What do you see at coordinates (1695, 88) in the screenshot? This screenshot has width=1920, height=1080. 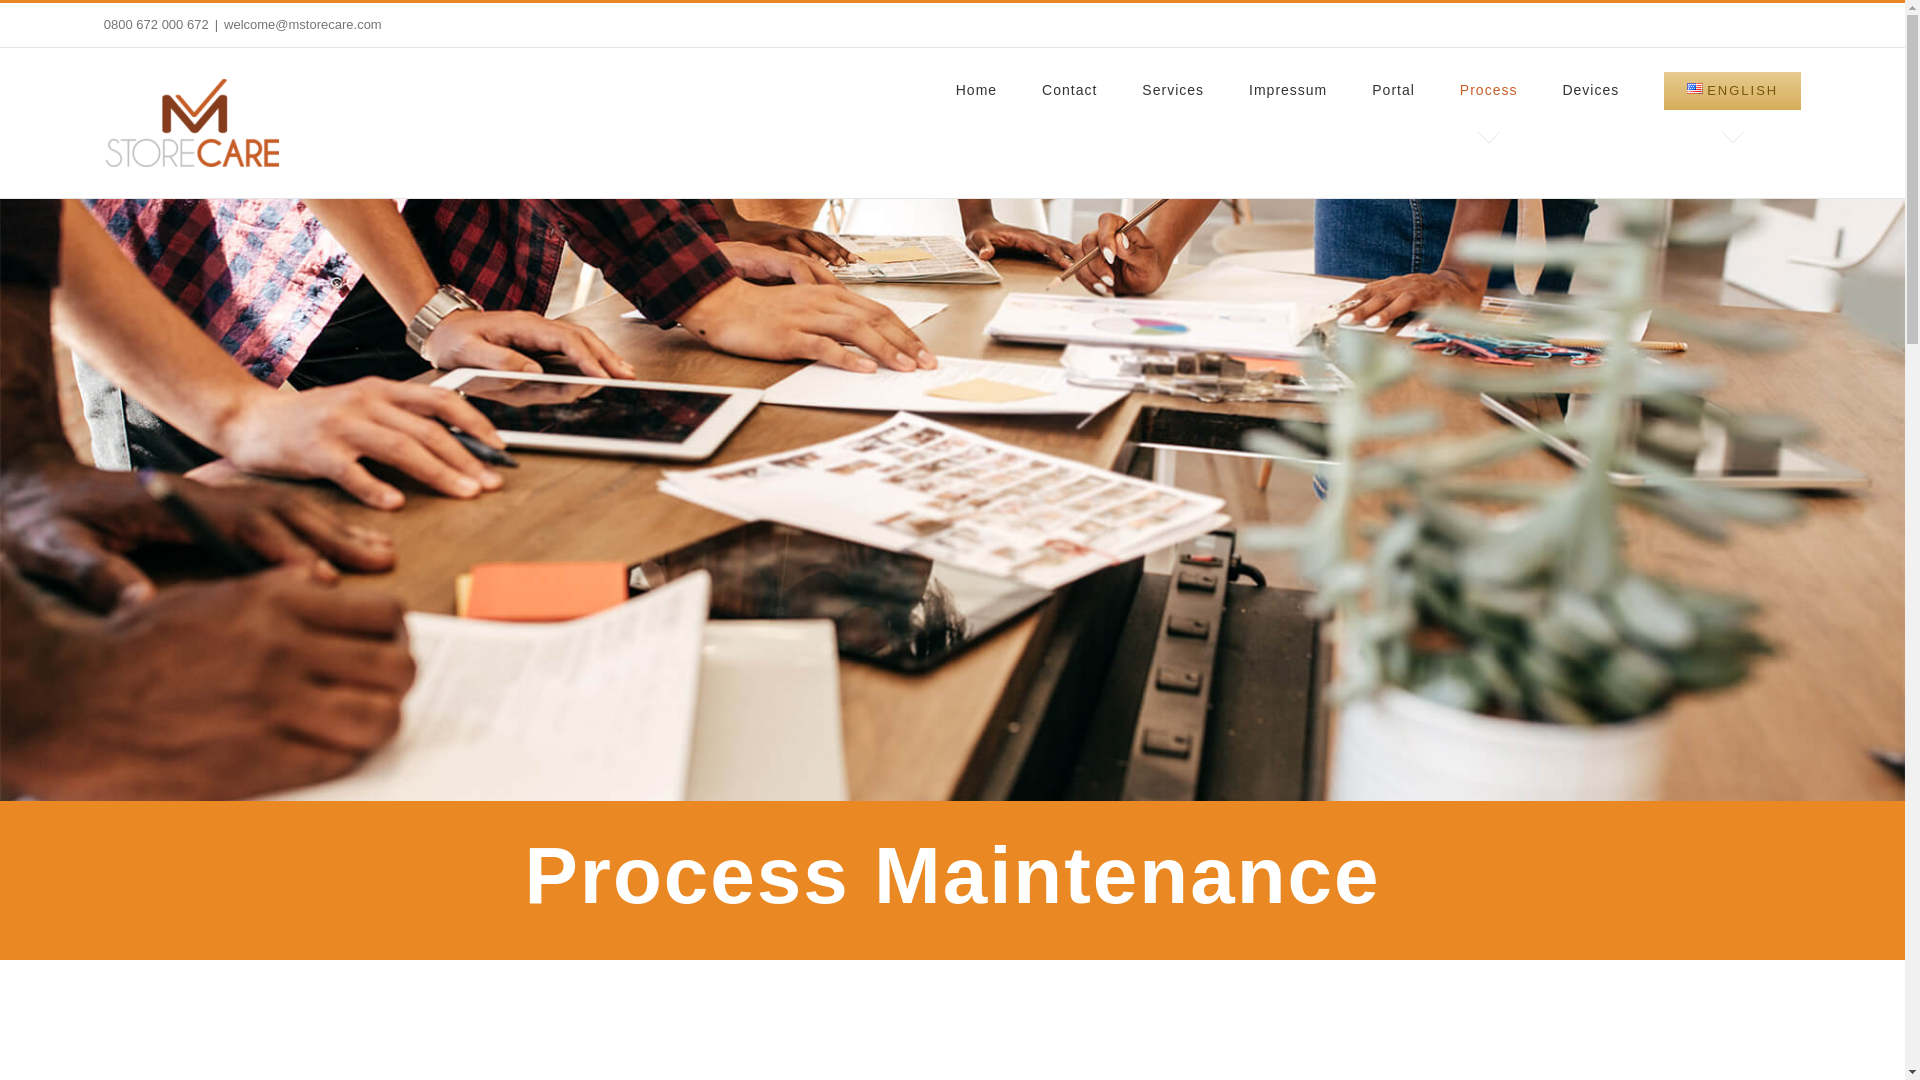 I see `English` at bounding box center [1695, 88].